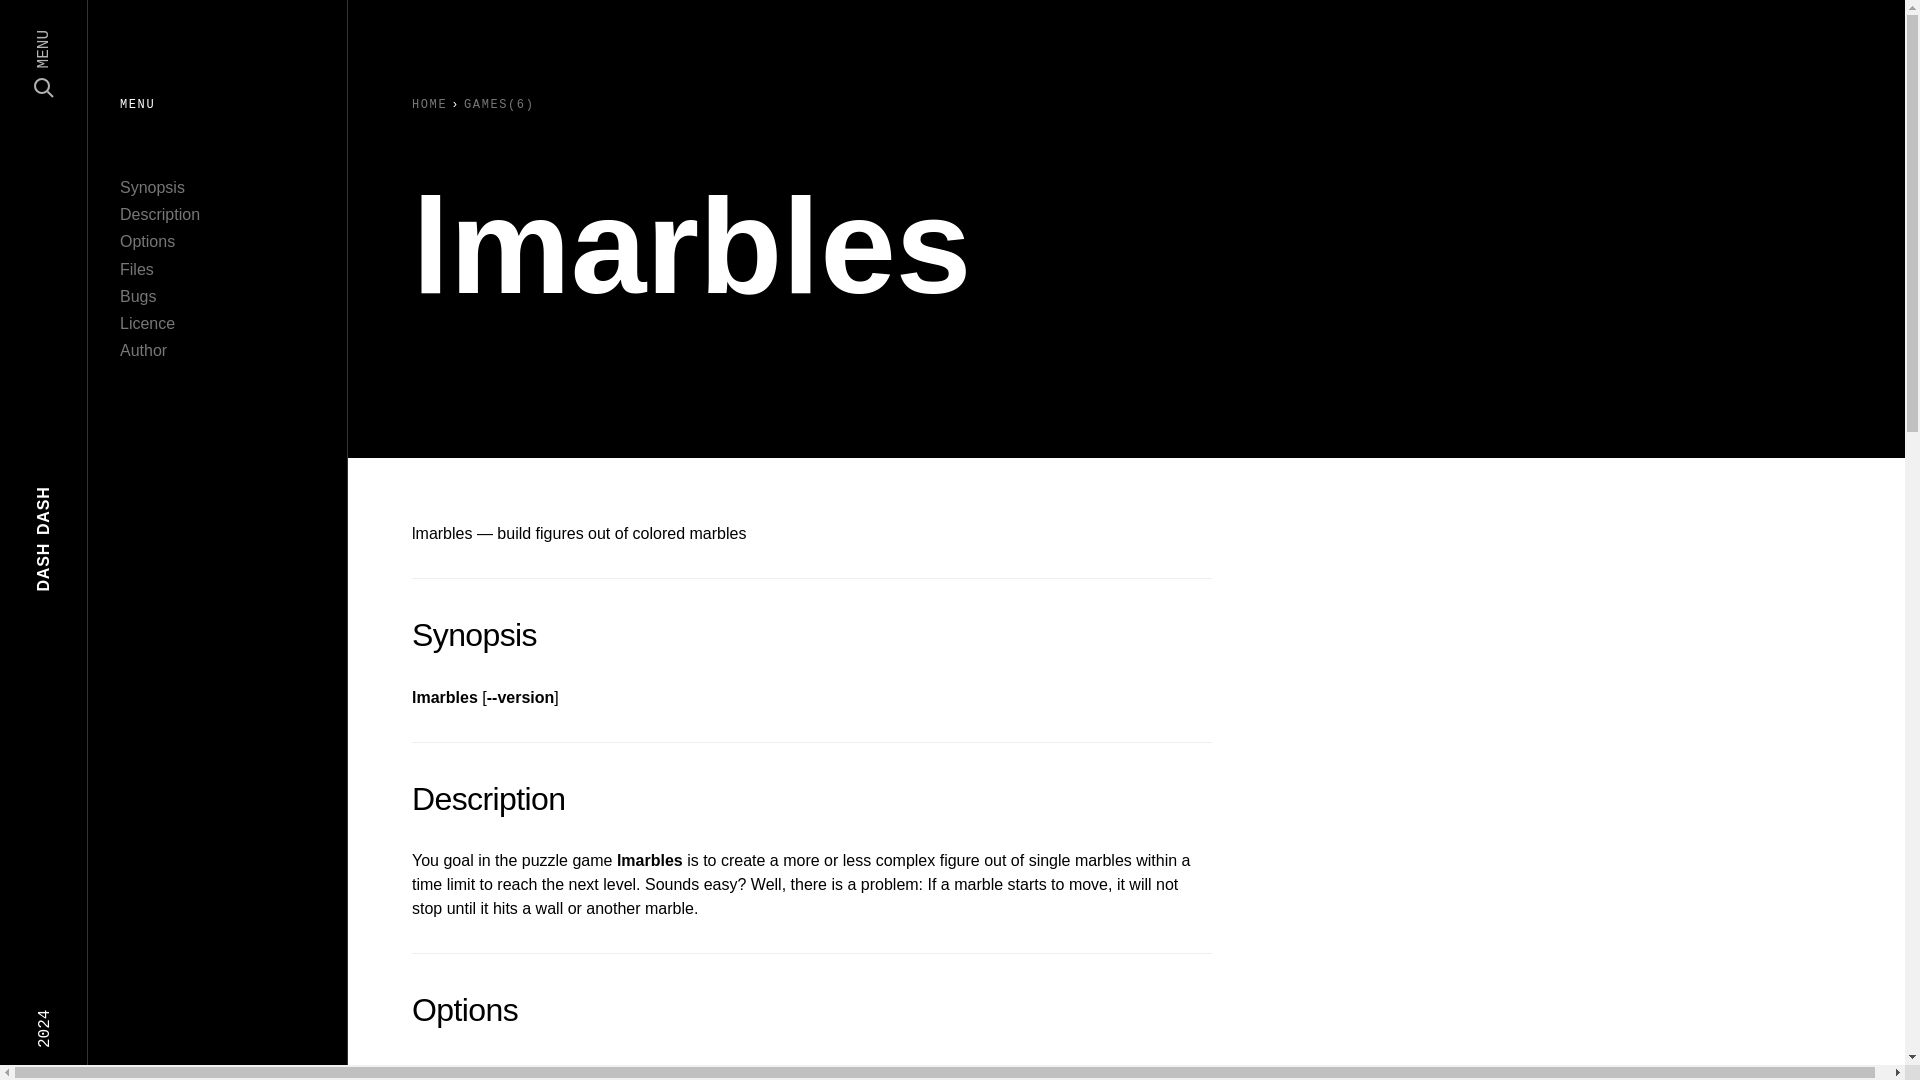 This screenshot has height=1080, width=1920. What do you see at coordinates (159, 214) in the screenshot?
I see `Licence` at bounding box center [159, 214].